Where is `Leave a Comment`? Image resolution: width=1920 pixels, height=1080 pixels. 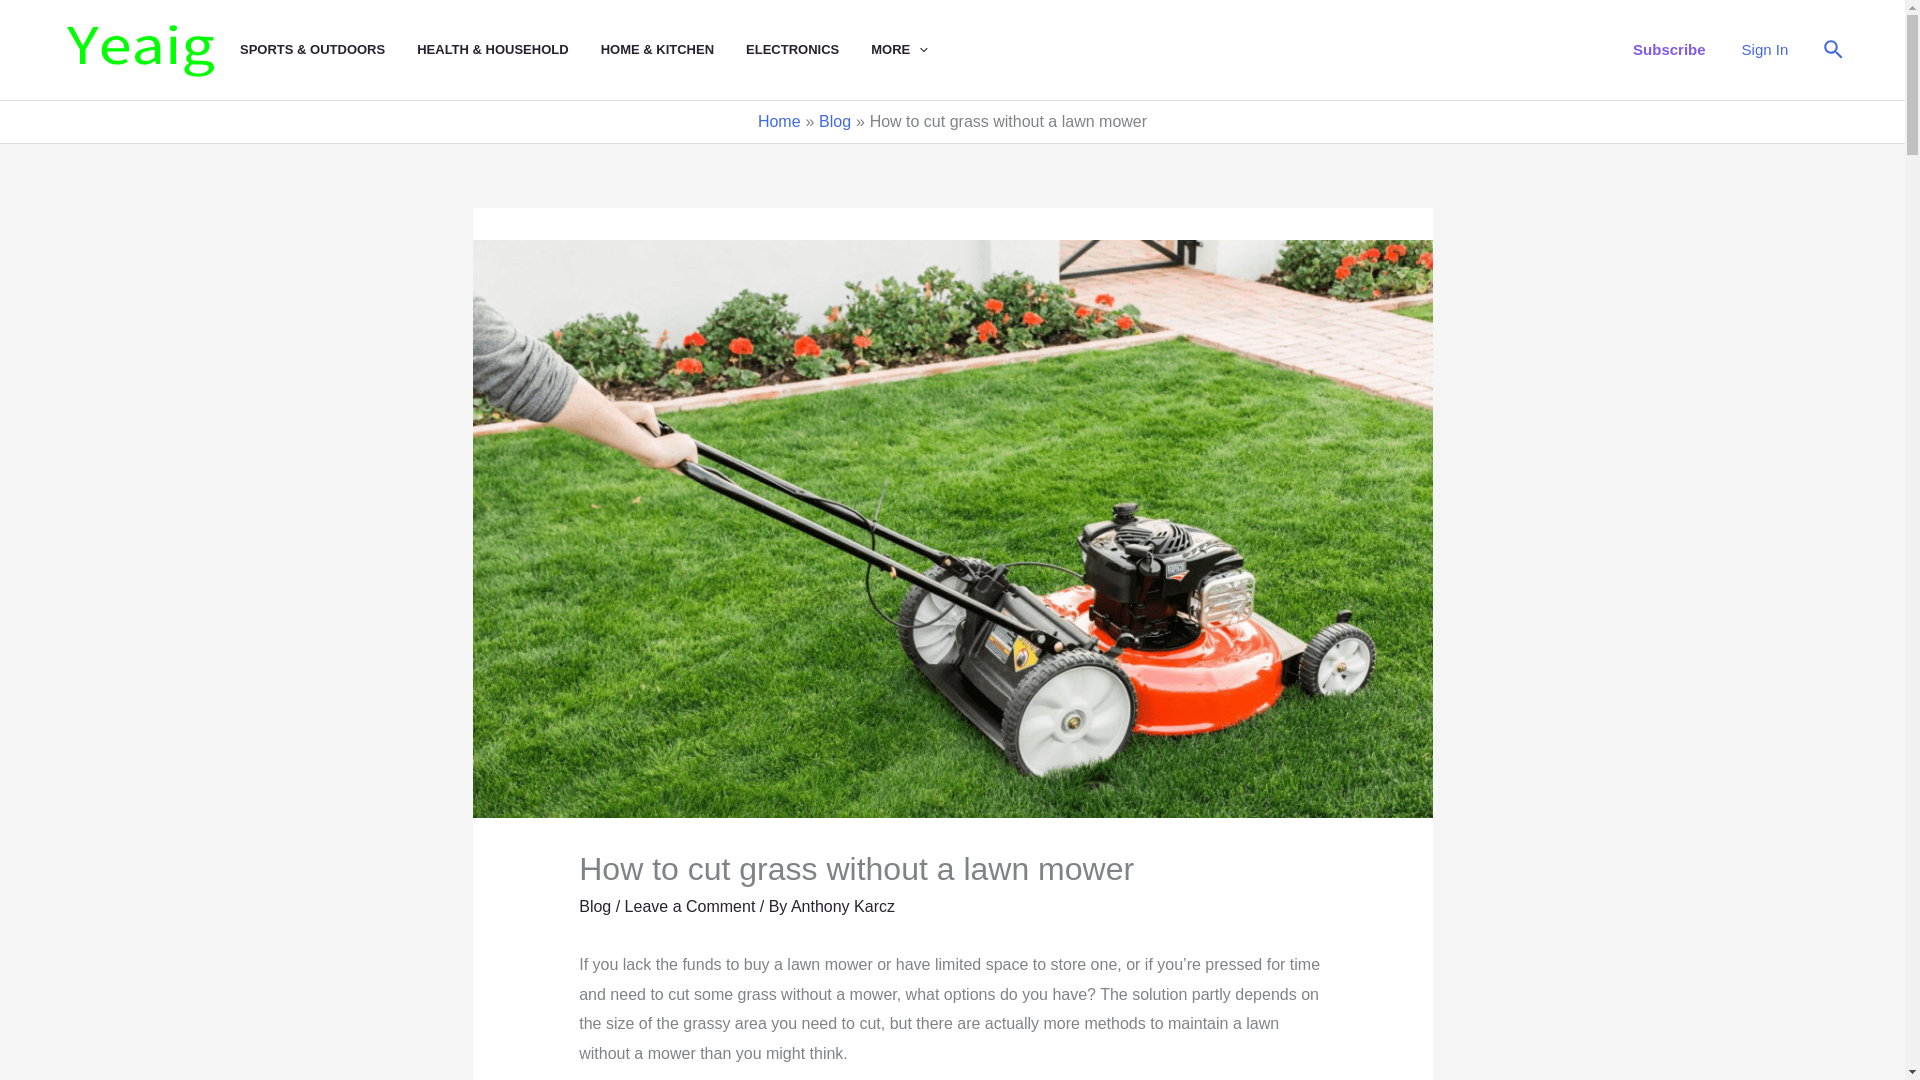
Leave a Comment is located at coordinates (690, 906).